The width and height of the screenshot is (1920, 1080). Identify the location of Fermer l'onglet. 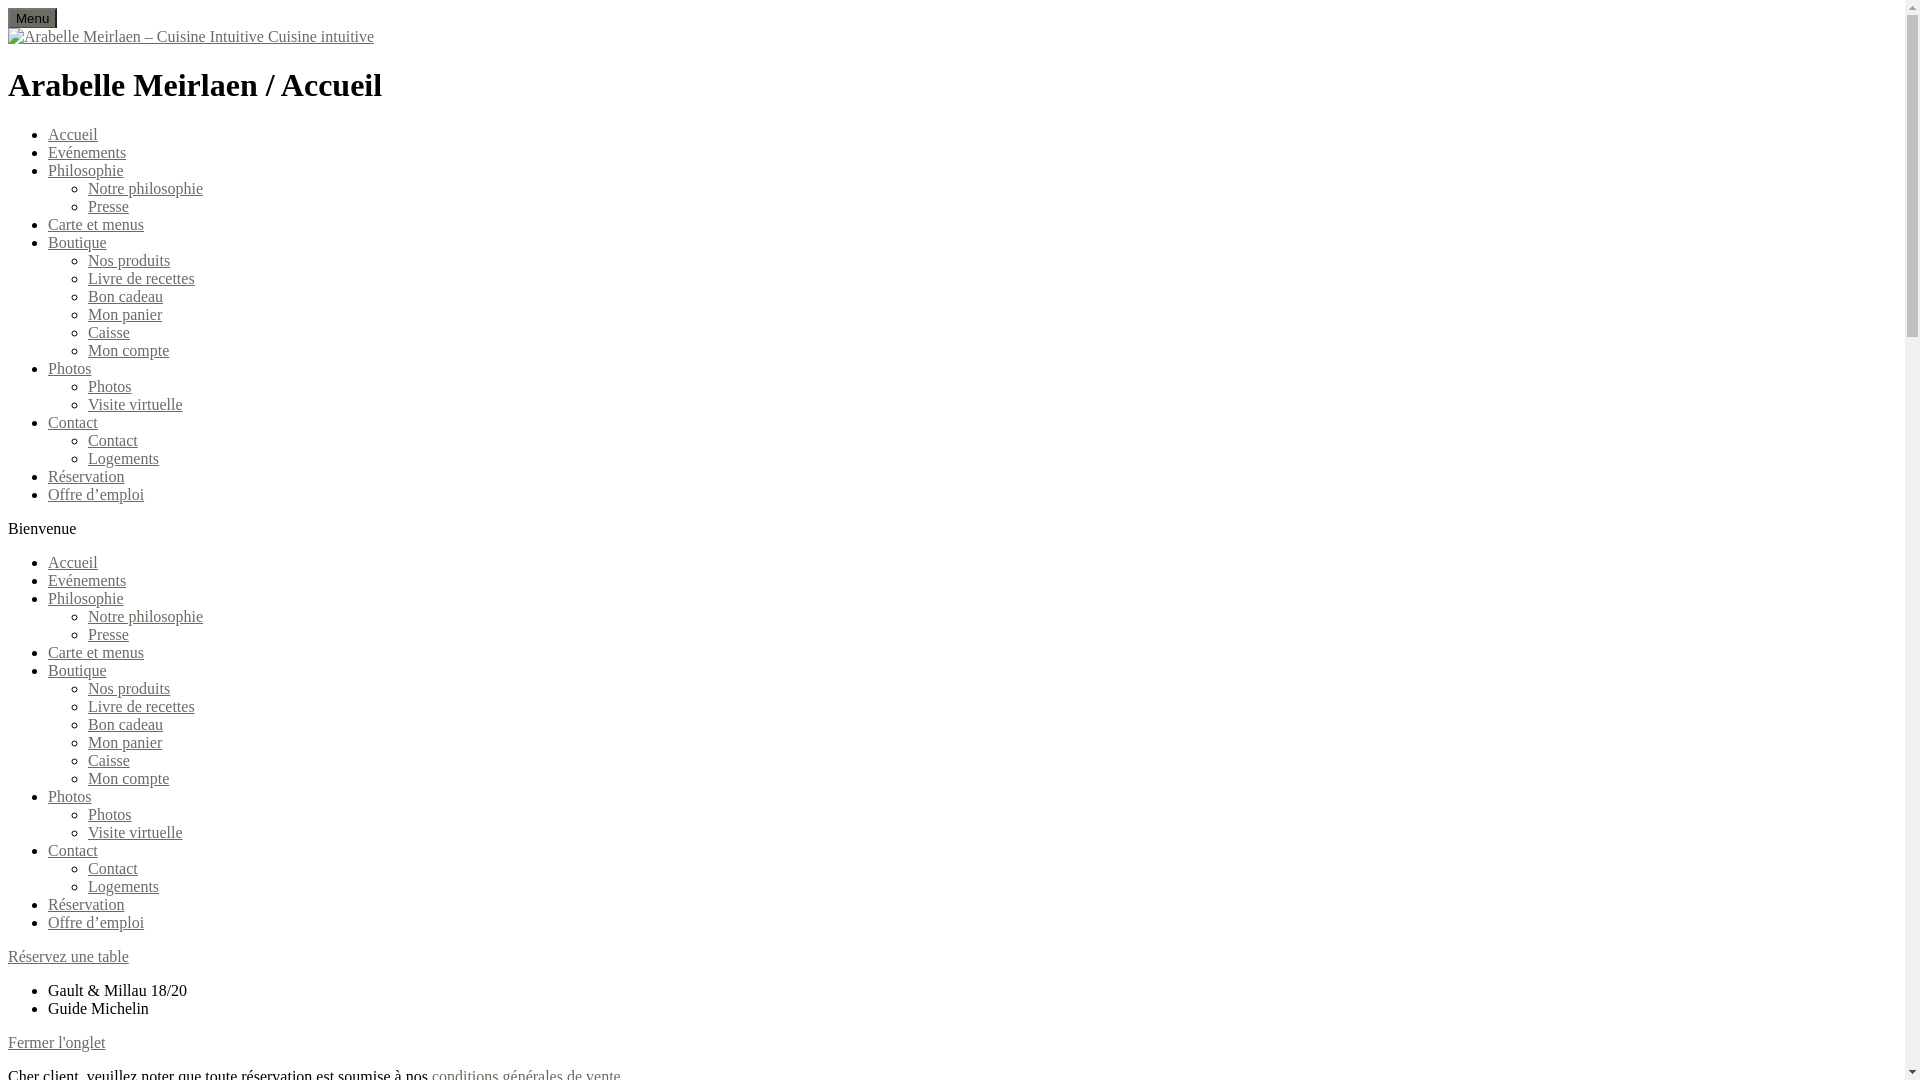
(57, 1042).